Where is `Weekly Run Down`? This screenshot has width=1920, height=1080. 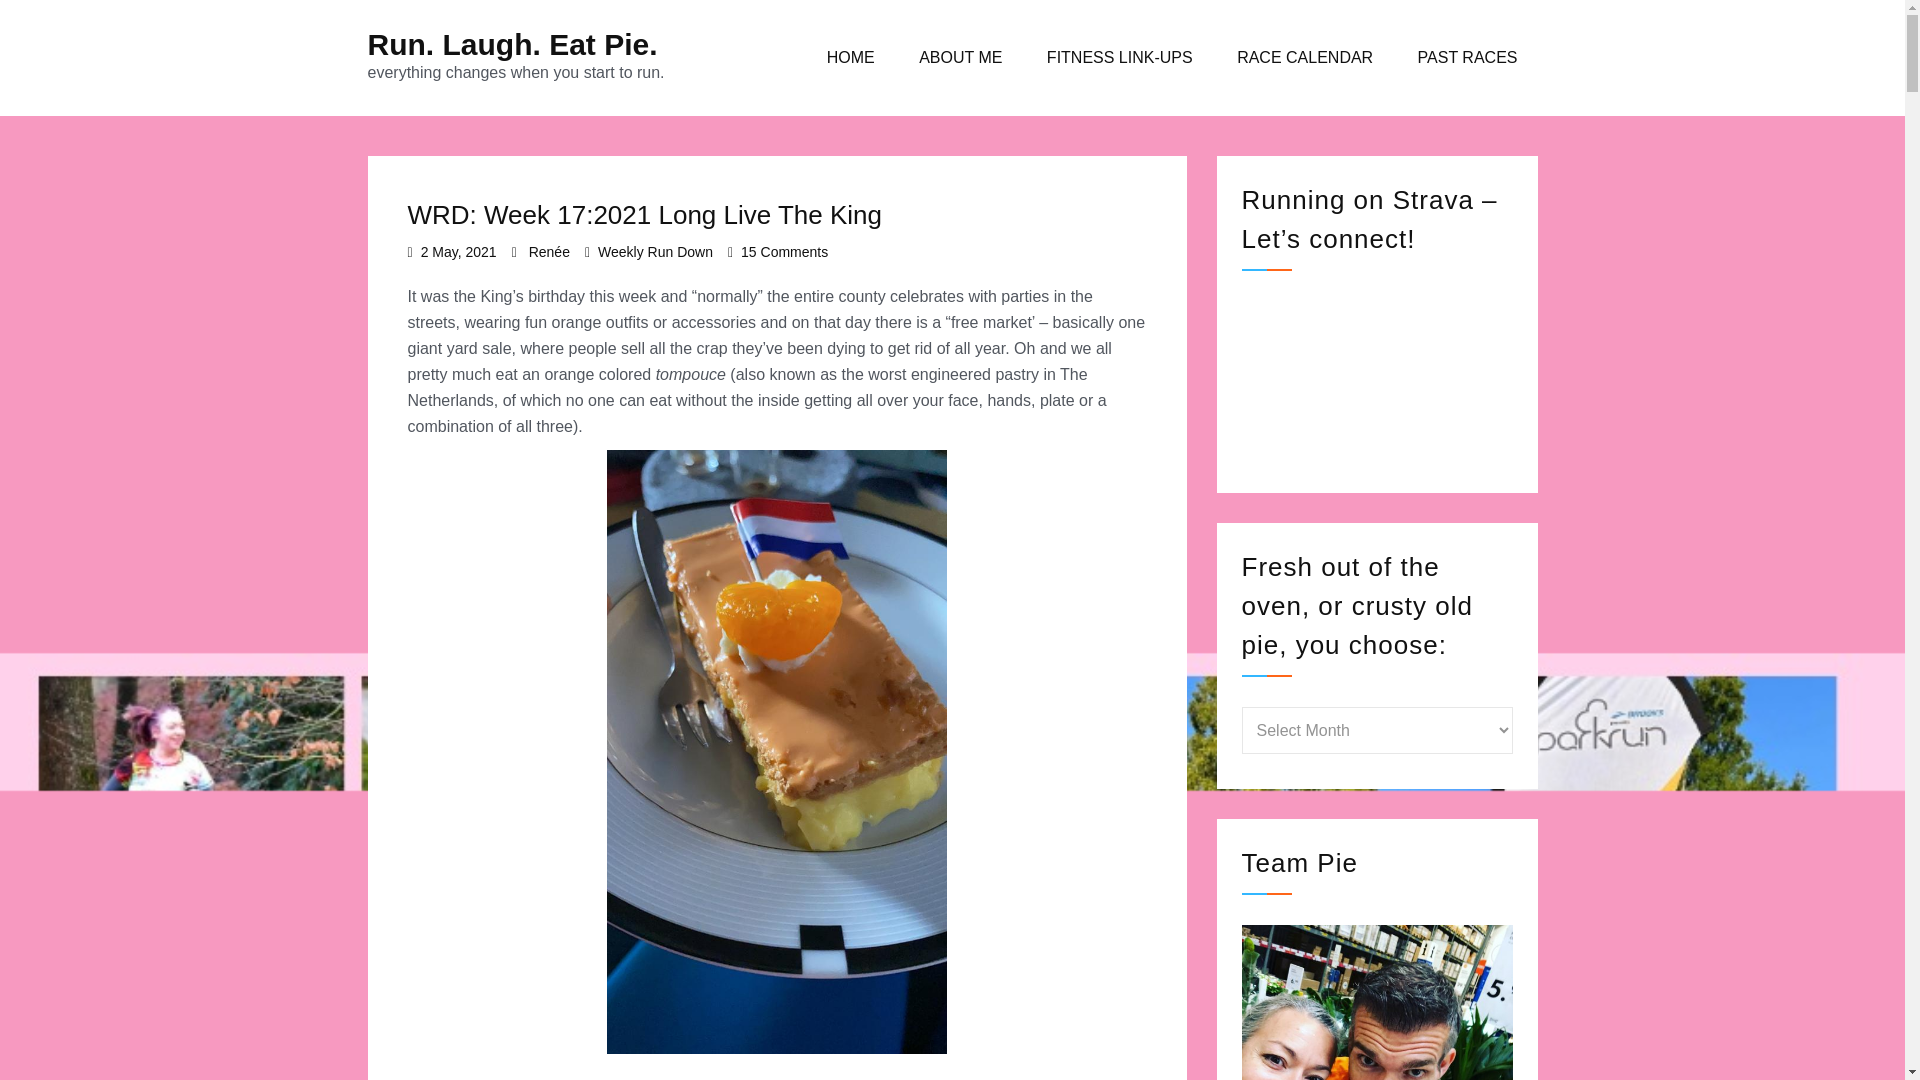
Weekly Run Down is located at coordinates (654, 252).